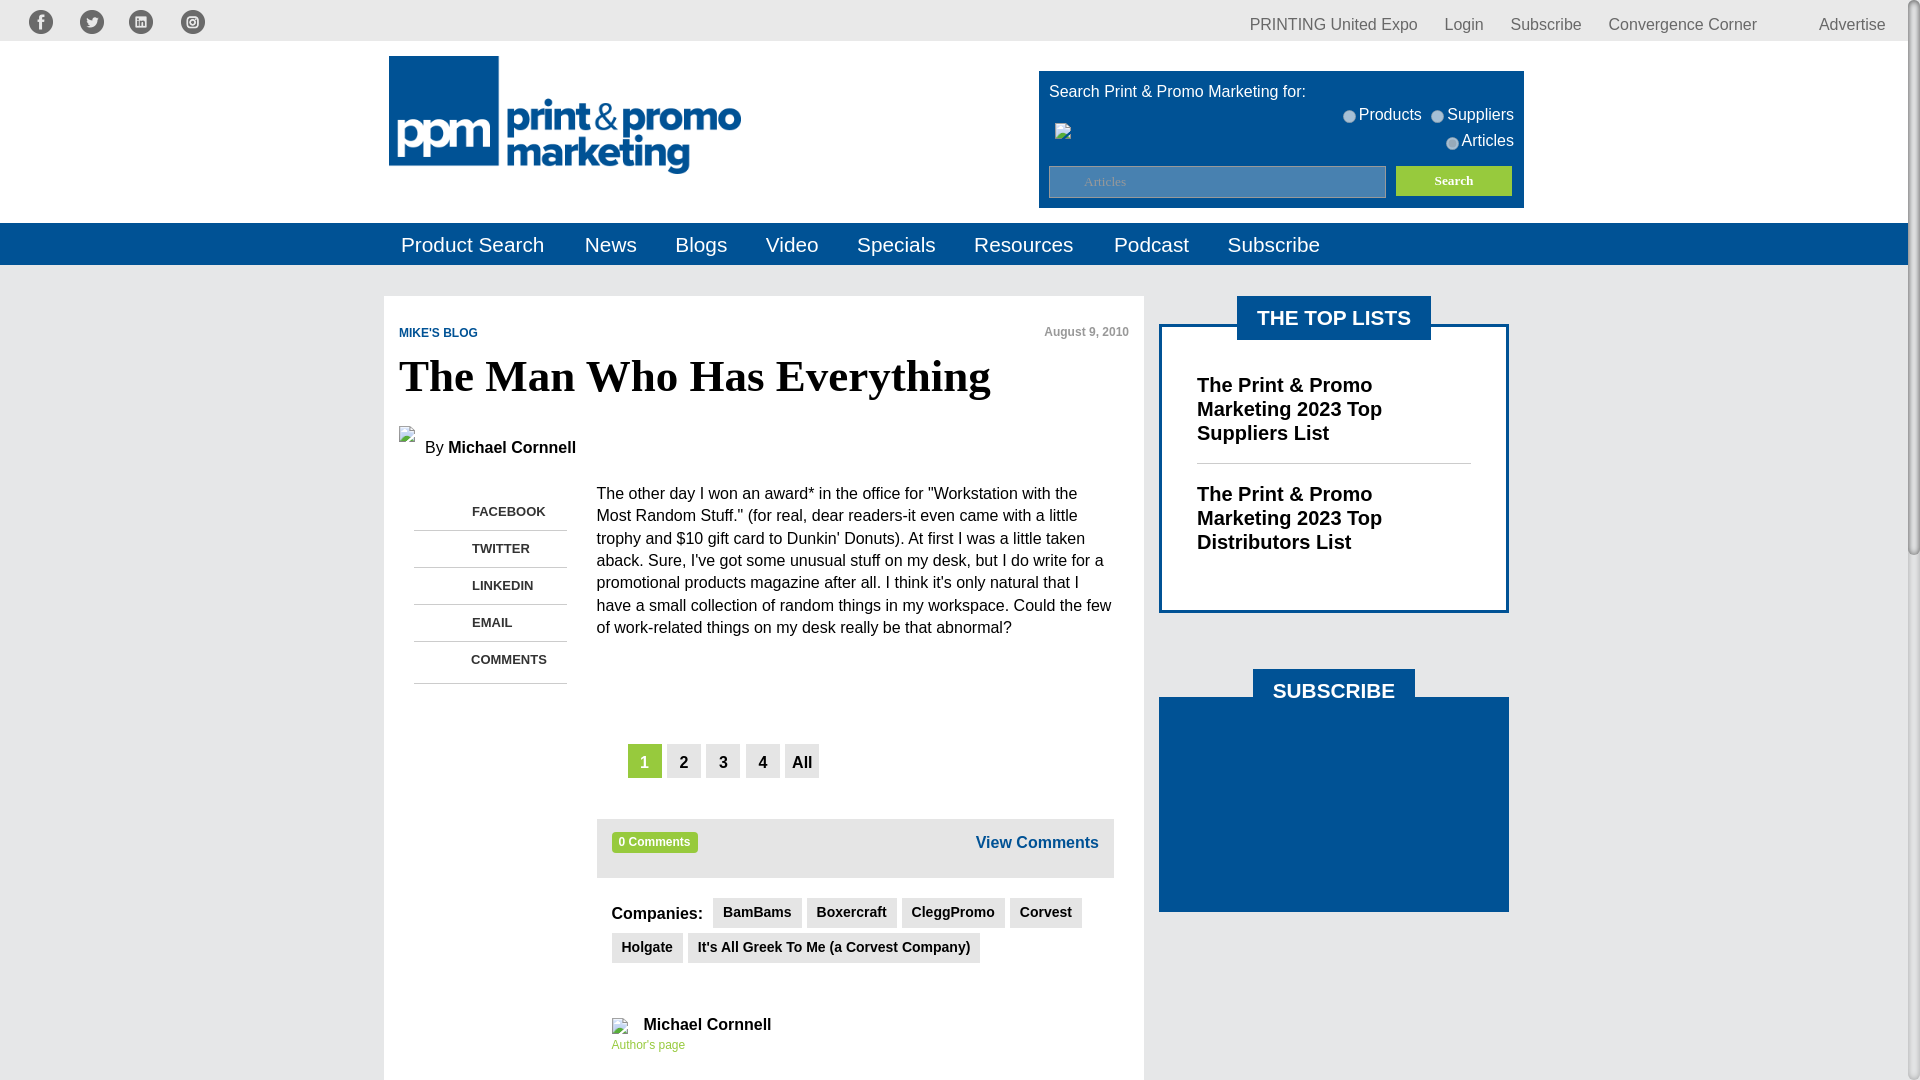 The image size is (1920, 1080). Describe the element at coordinates (446, 548) in the screenshot. I see `Twitter` at that location.